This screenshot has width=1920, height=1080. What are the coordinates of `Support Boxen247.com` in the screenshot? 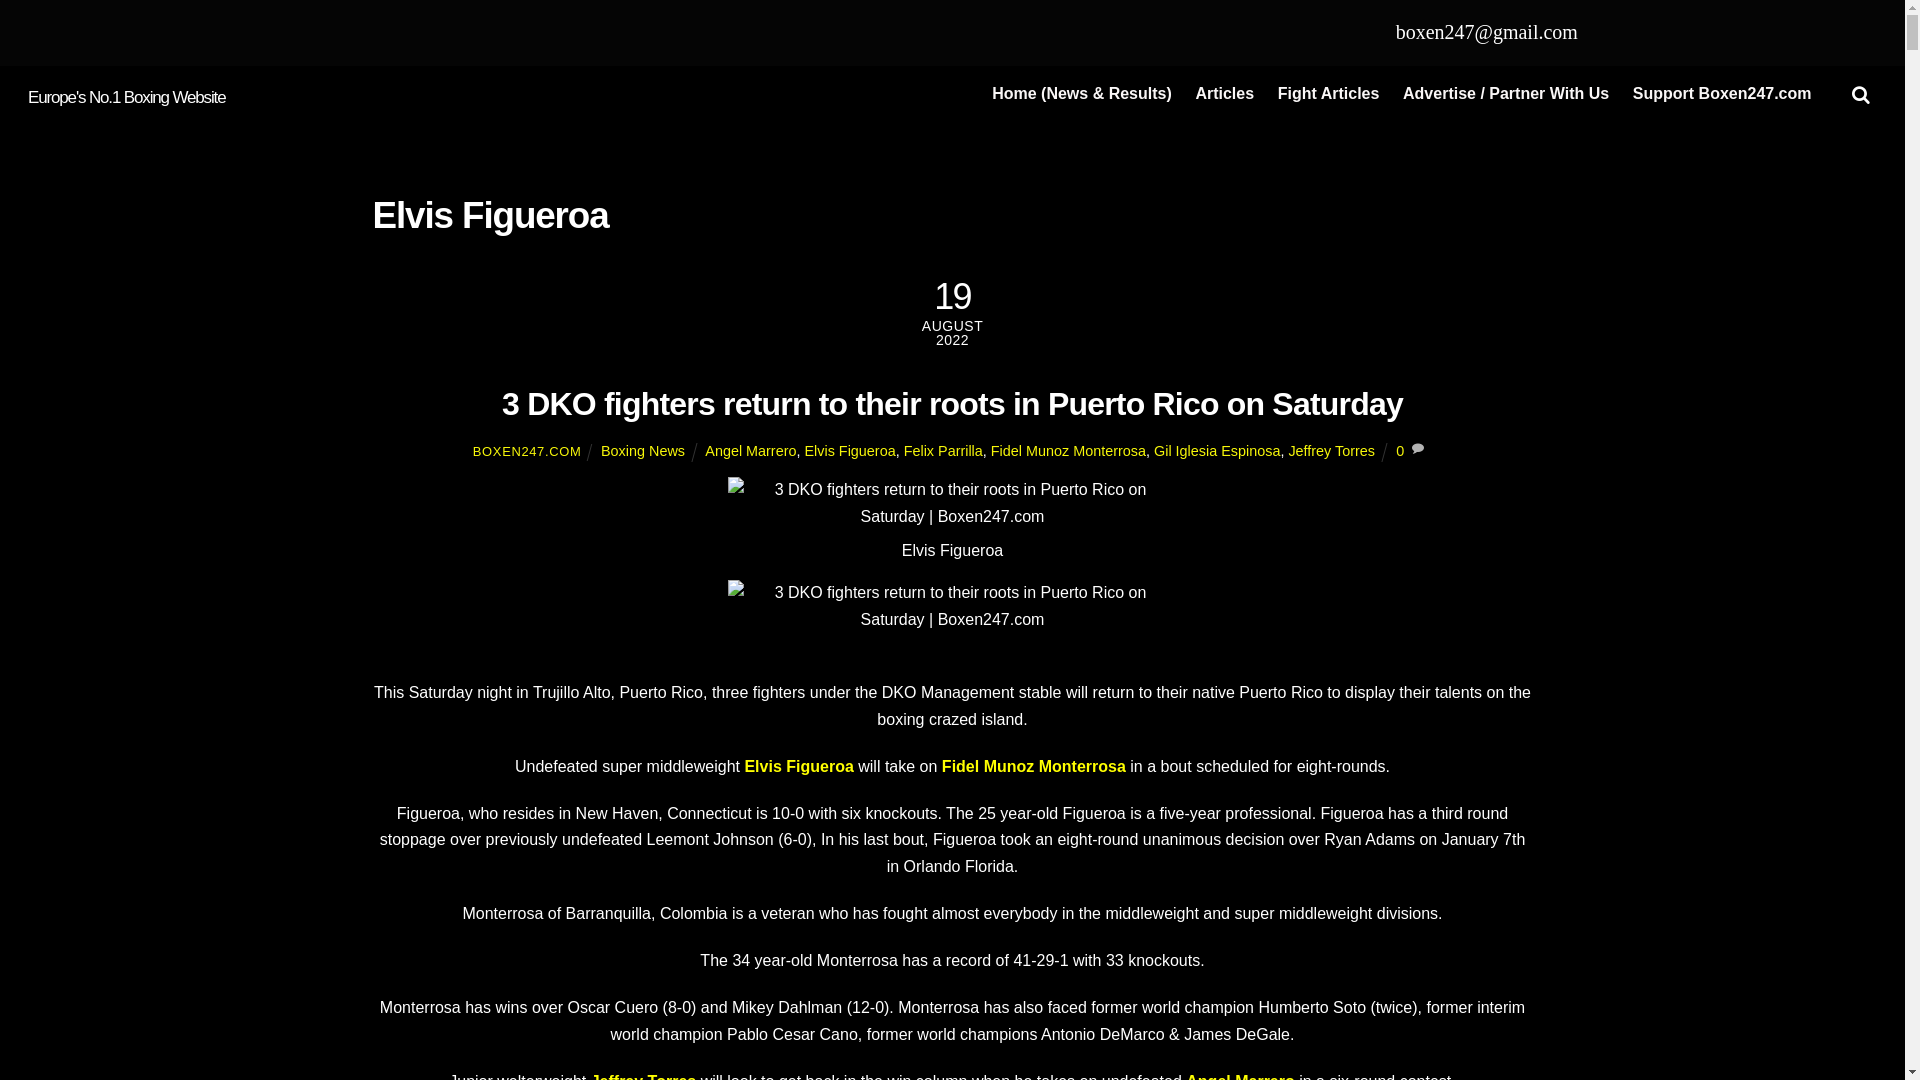 It's located at (1721, 94).